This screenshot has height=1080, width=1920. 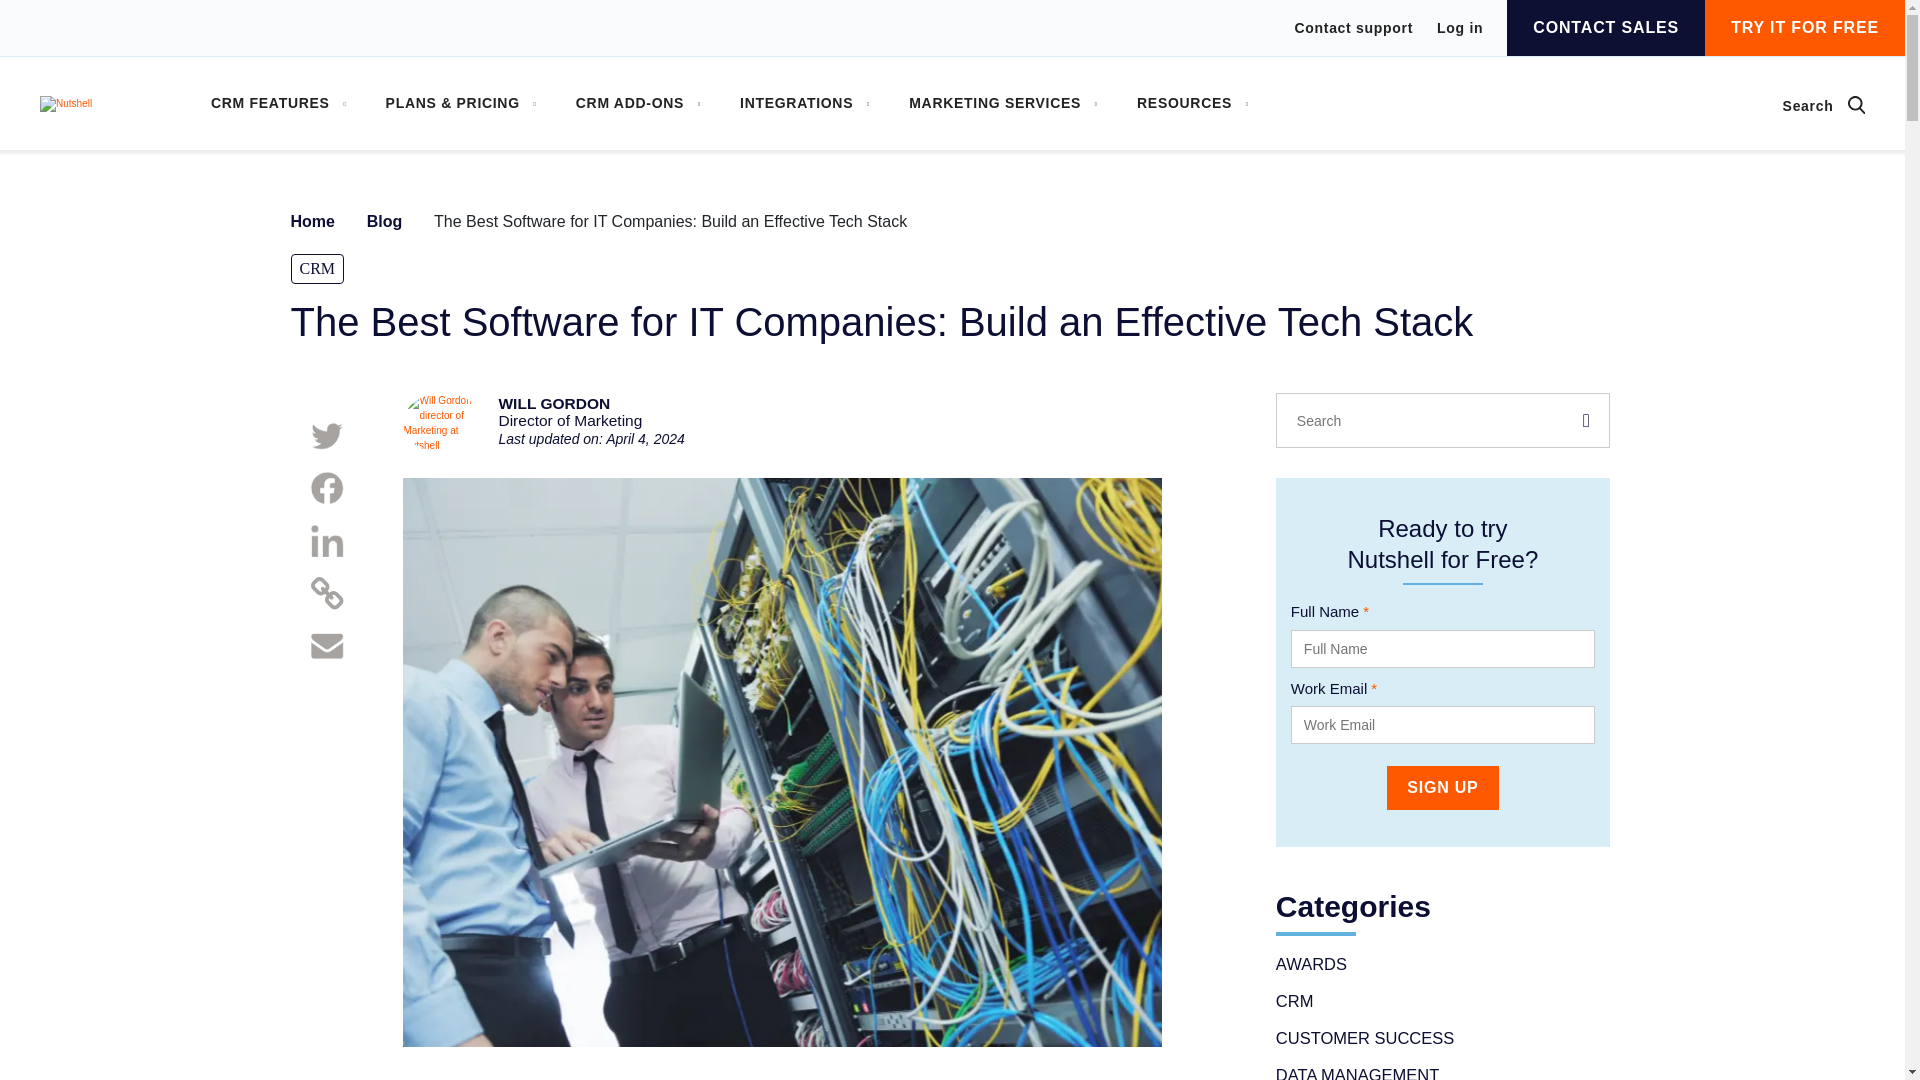 What do you see at coordinates (1459, 27) in the screenshot?
I see `Log in` at bounding box center [1459, 27].